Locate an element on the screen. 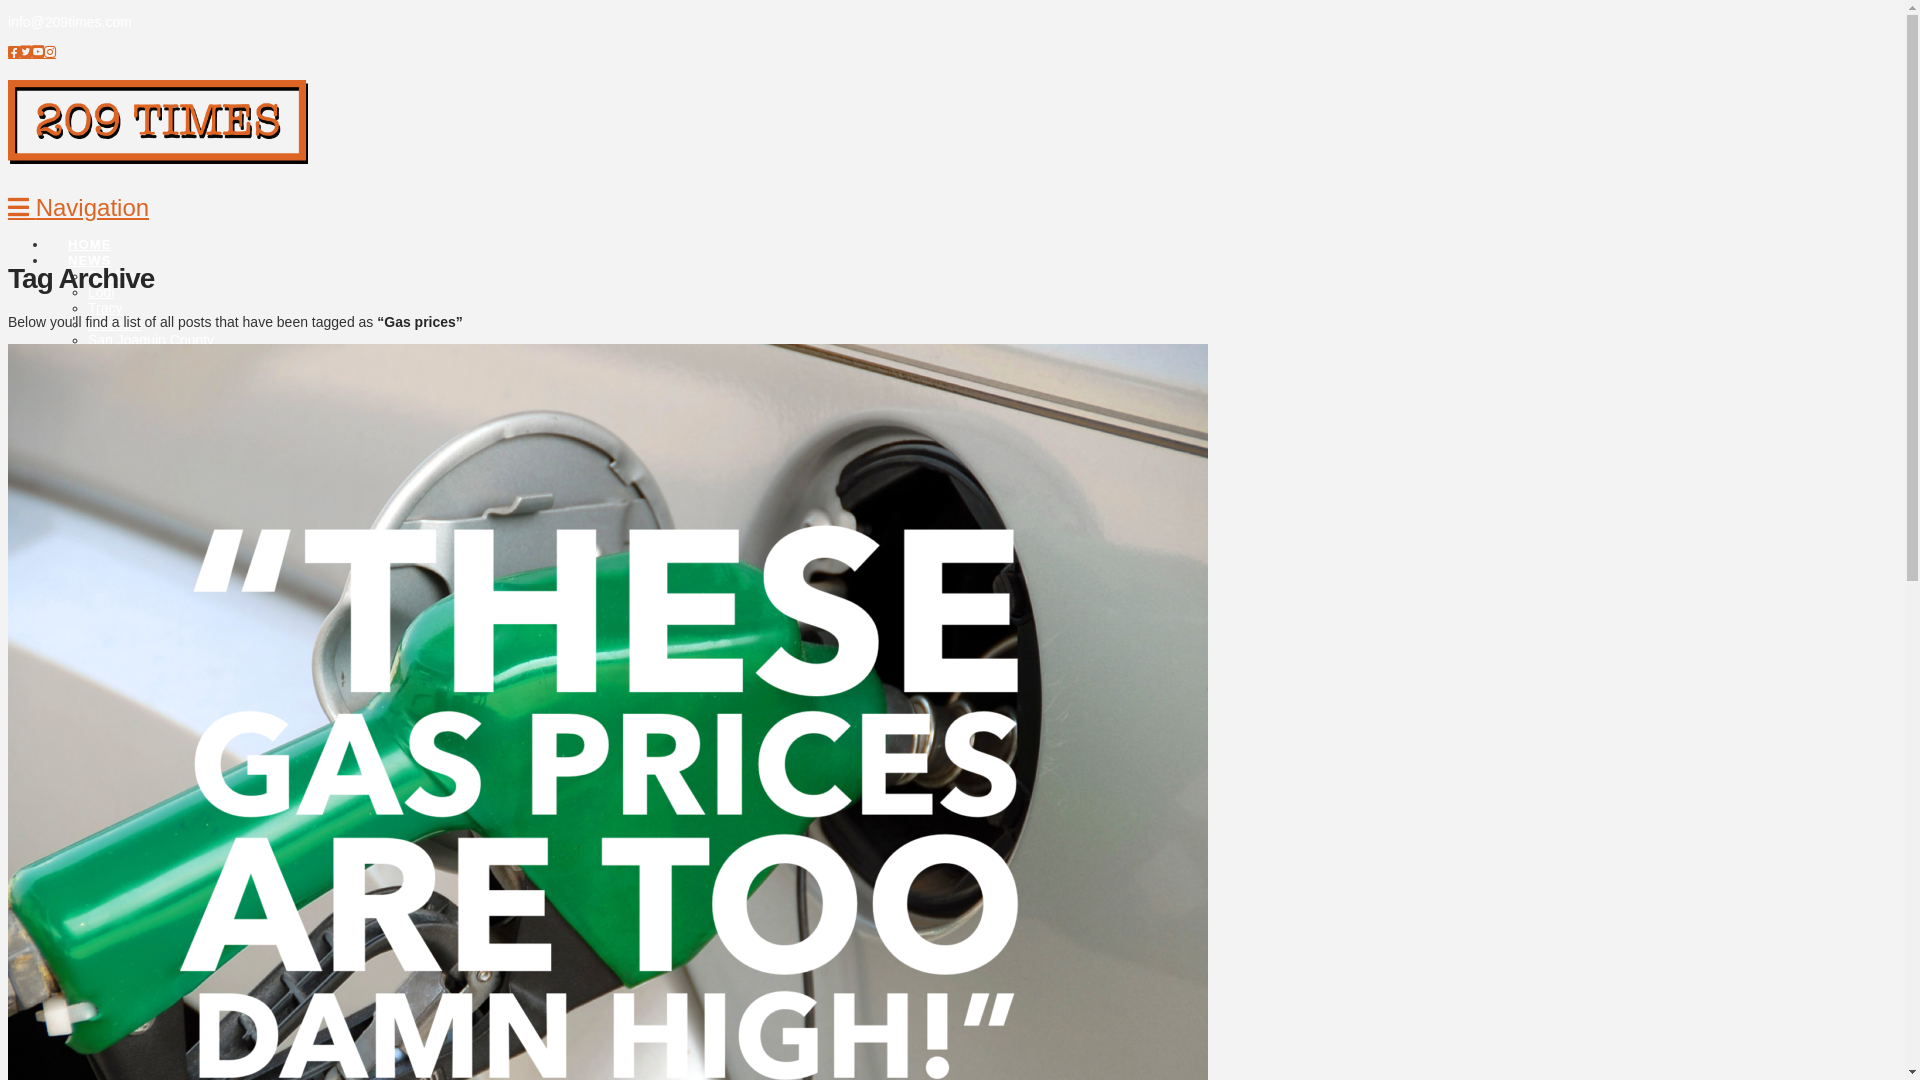 The width and height of the screenshot is (1920, 1080). Anonymous Tip is located at coordinates (136, 850).